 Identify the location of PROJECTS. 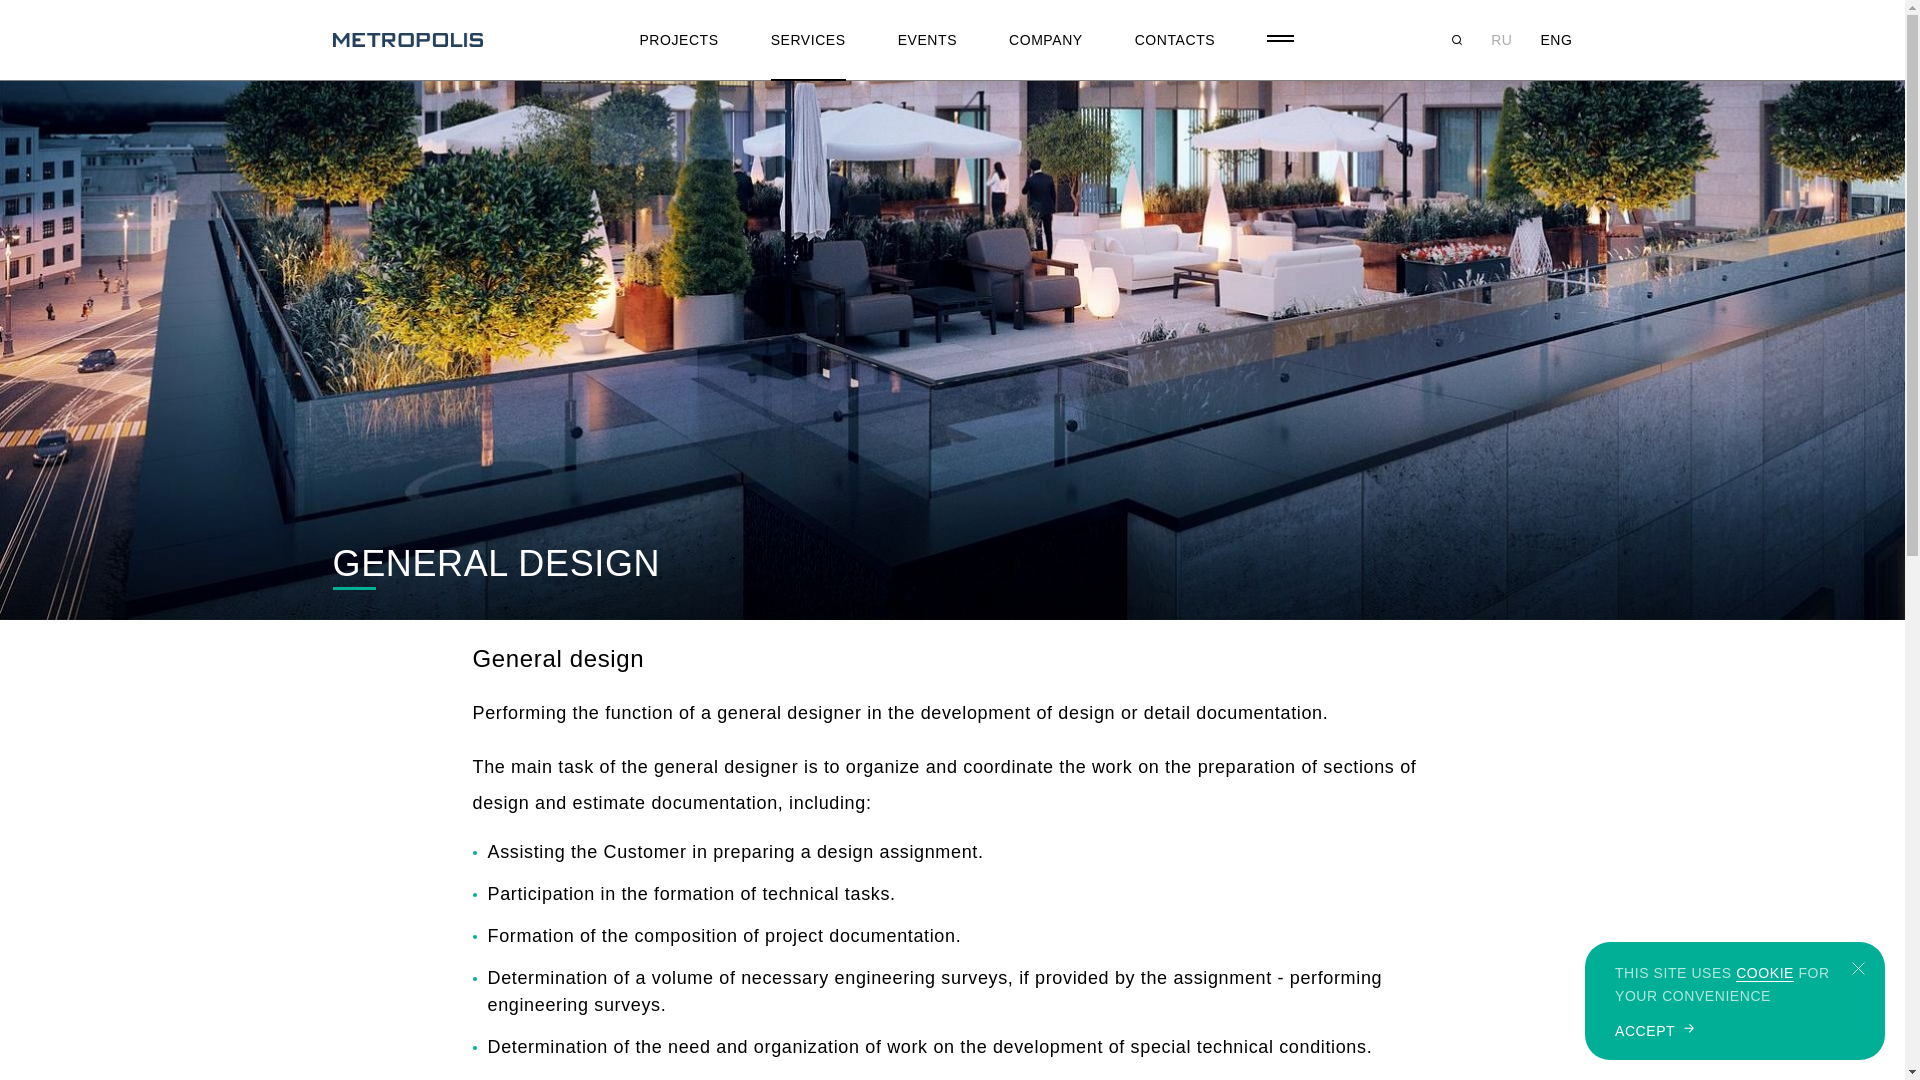
(678, 40).